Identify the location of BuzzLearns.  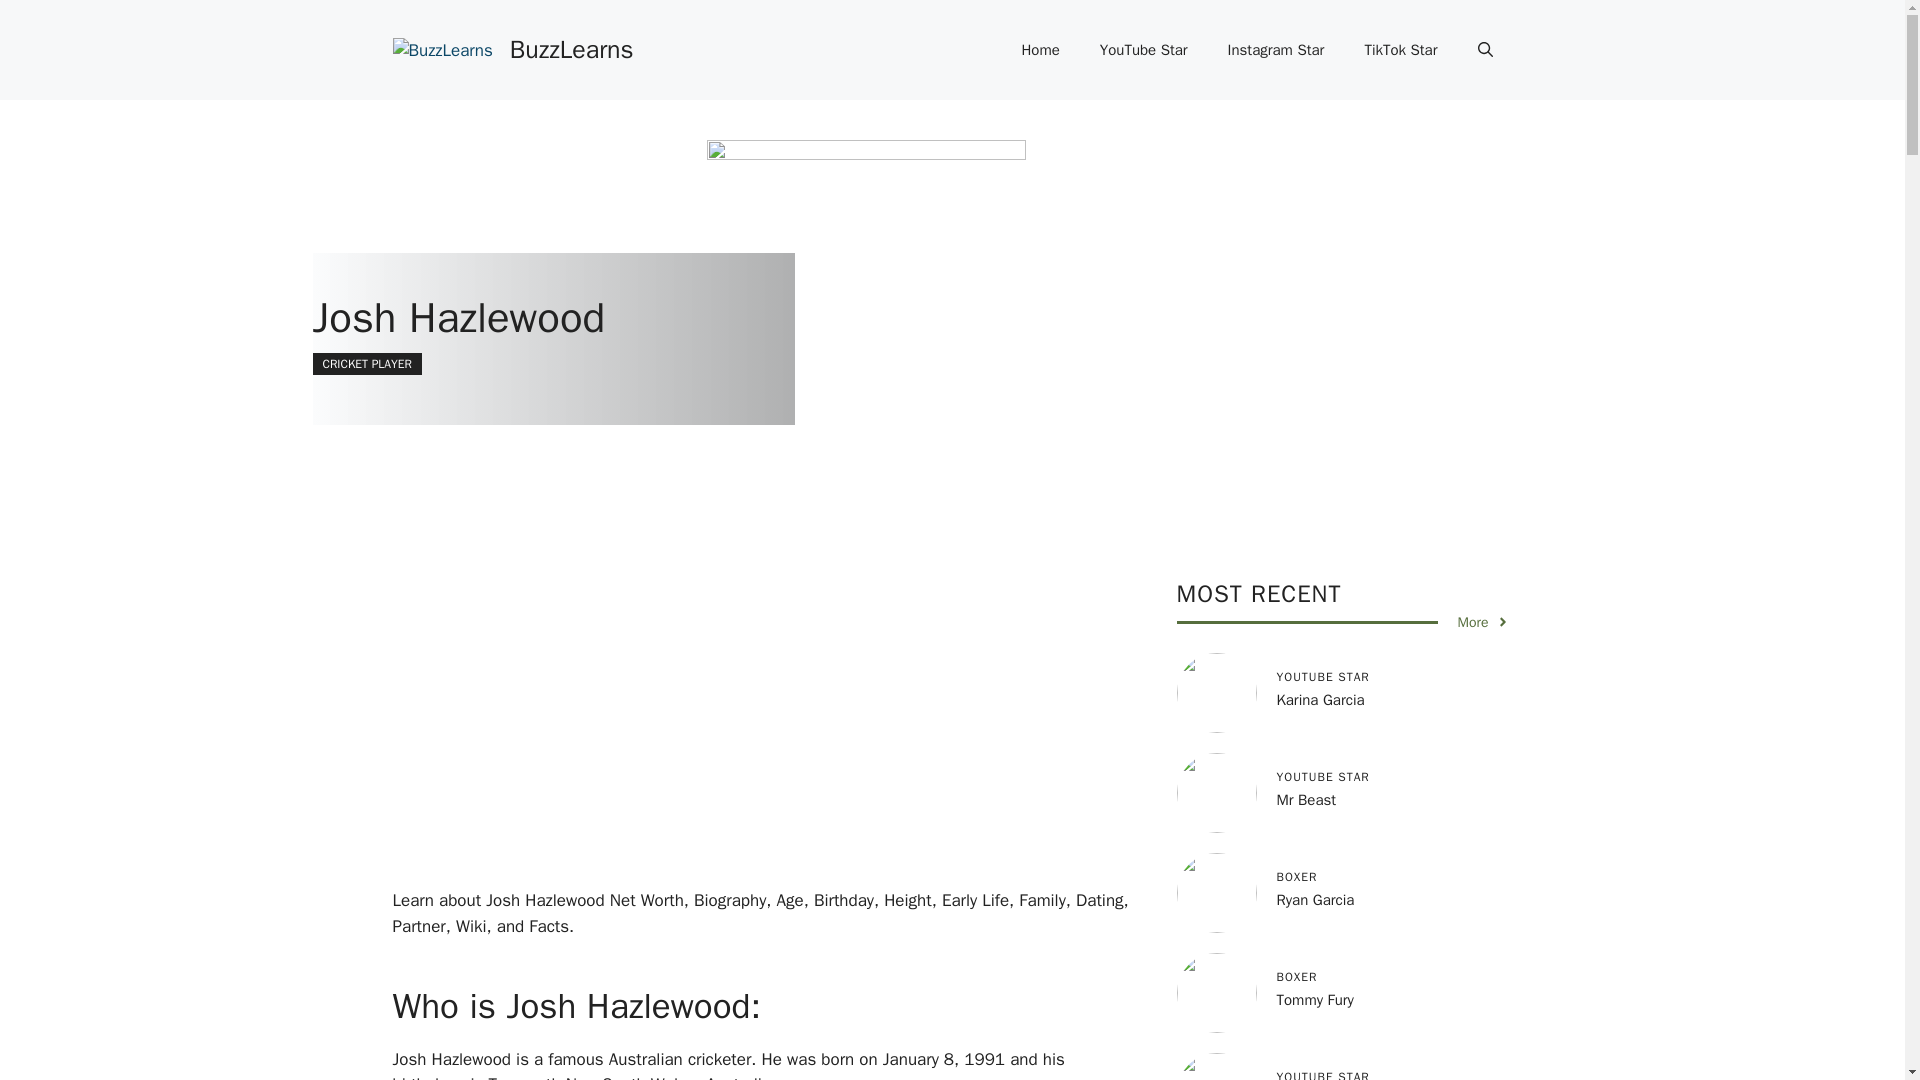
(572, 48).